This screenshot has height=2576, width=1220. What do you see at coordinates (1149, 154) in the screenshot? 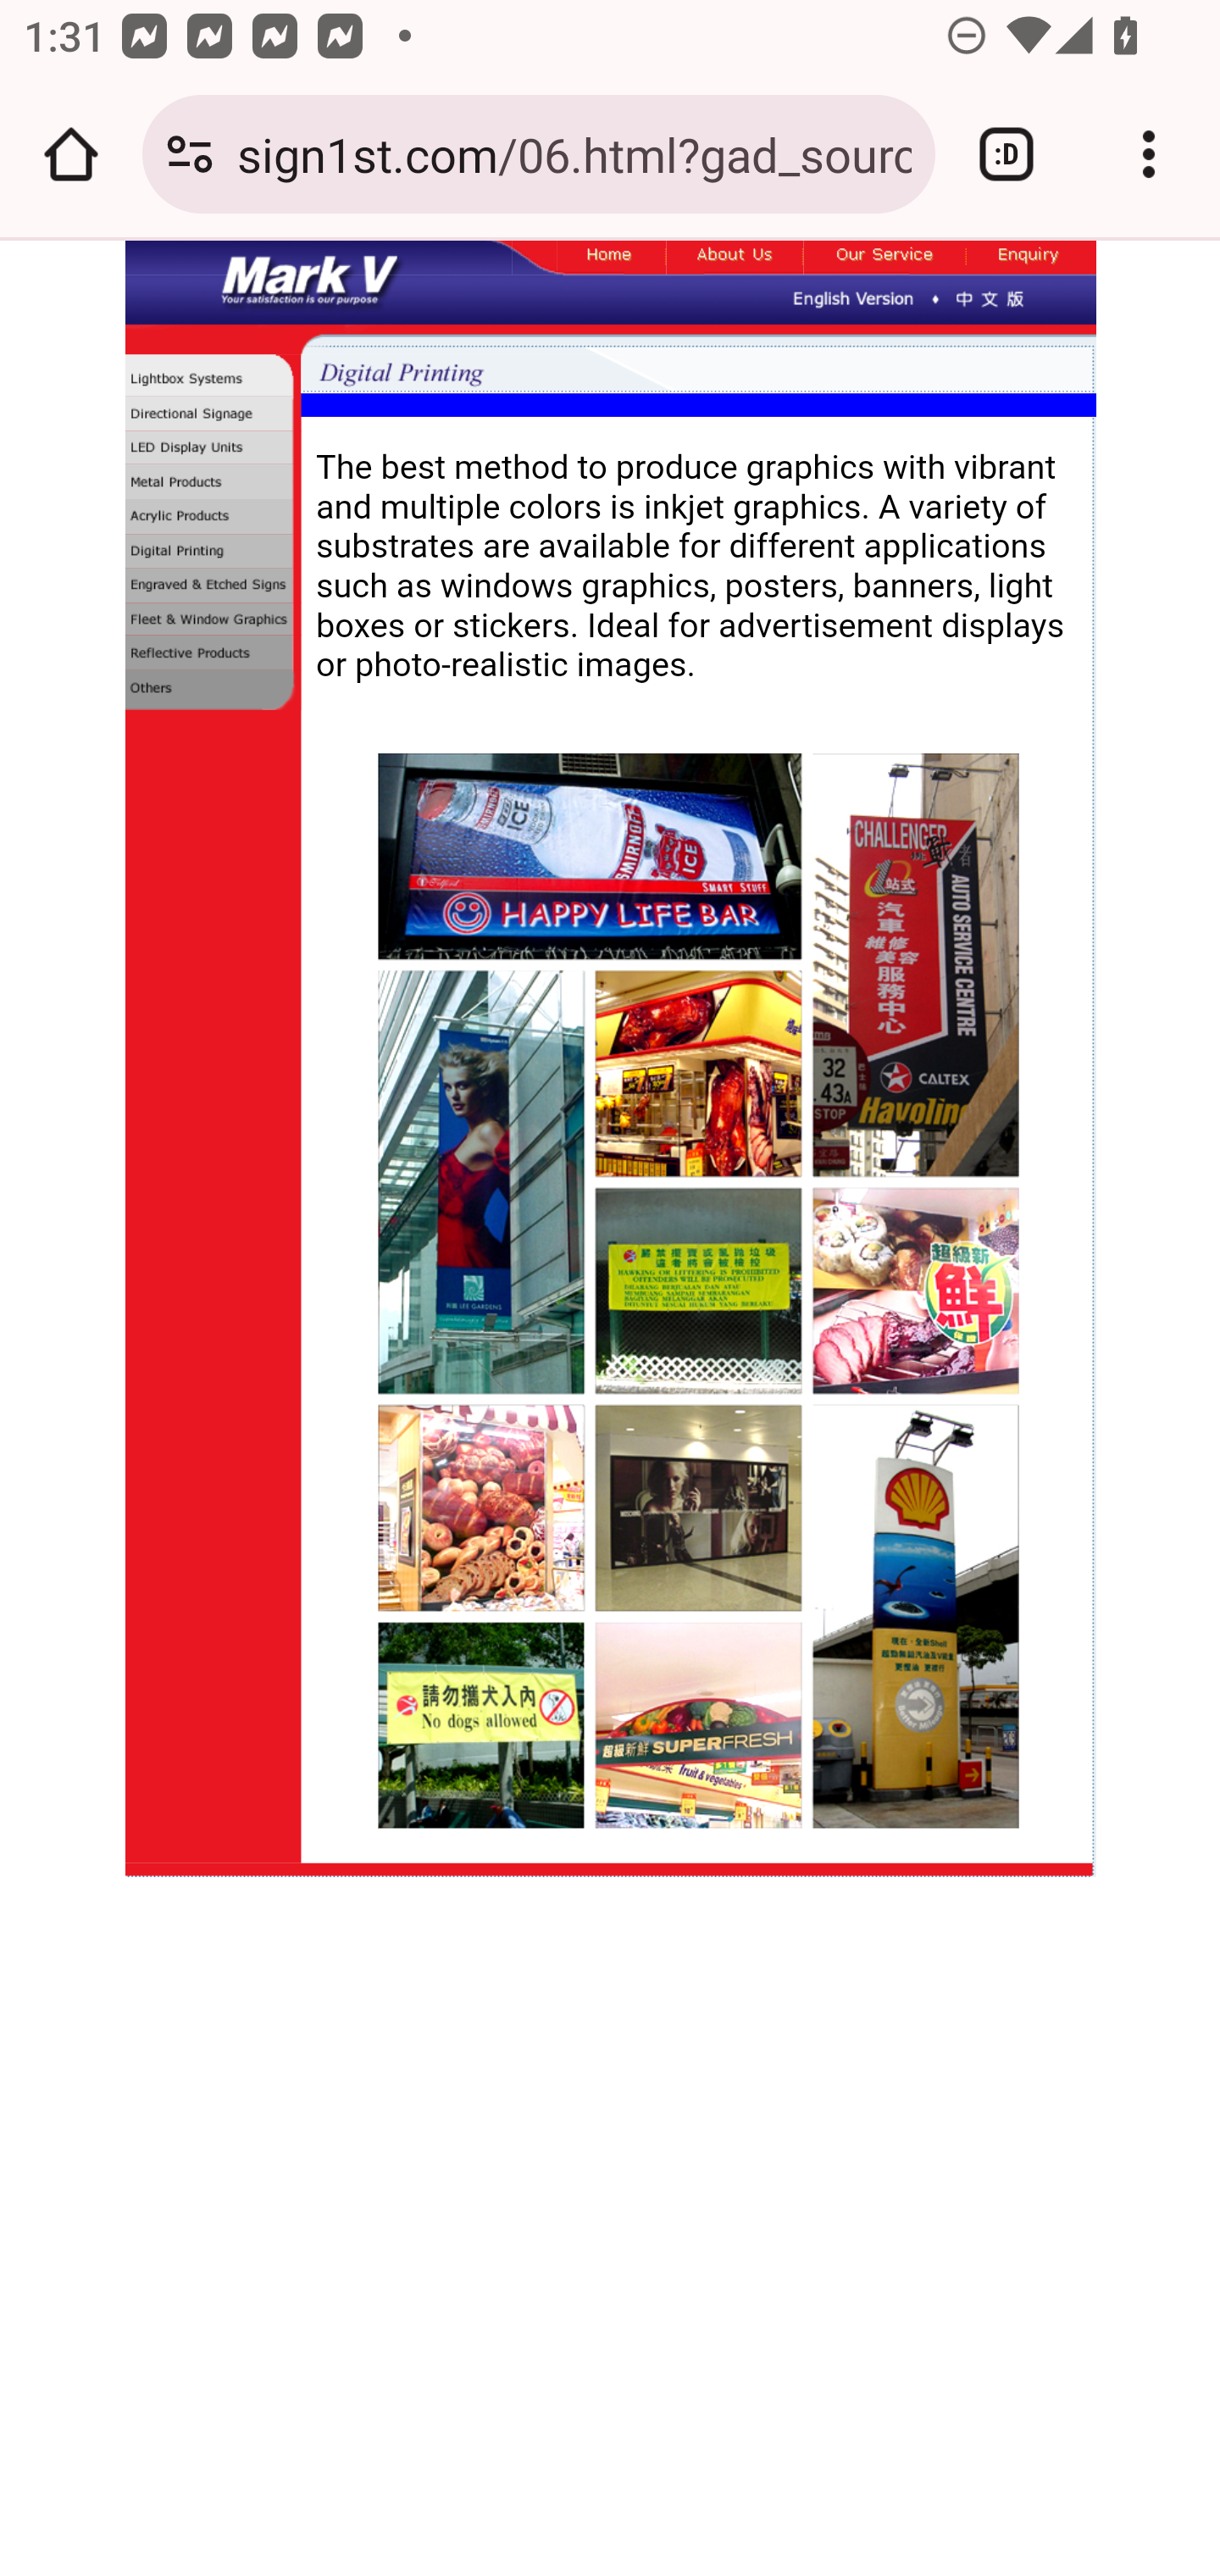
I see `Customize and control Google Chrome` at bounding box center [1149, 154].